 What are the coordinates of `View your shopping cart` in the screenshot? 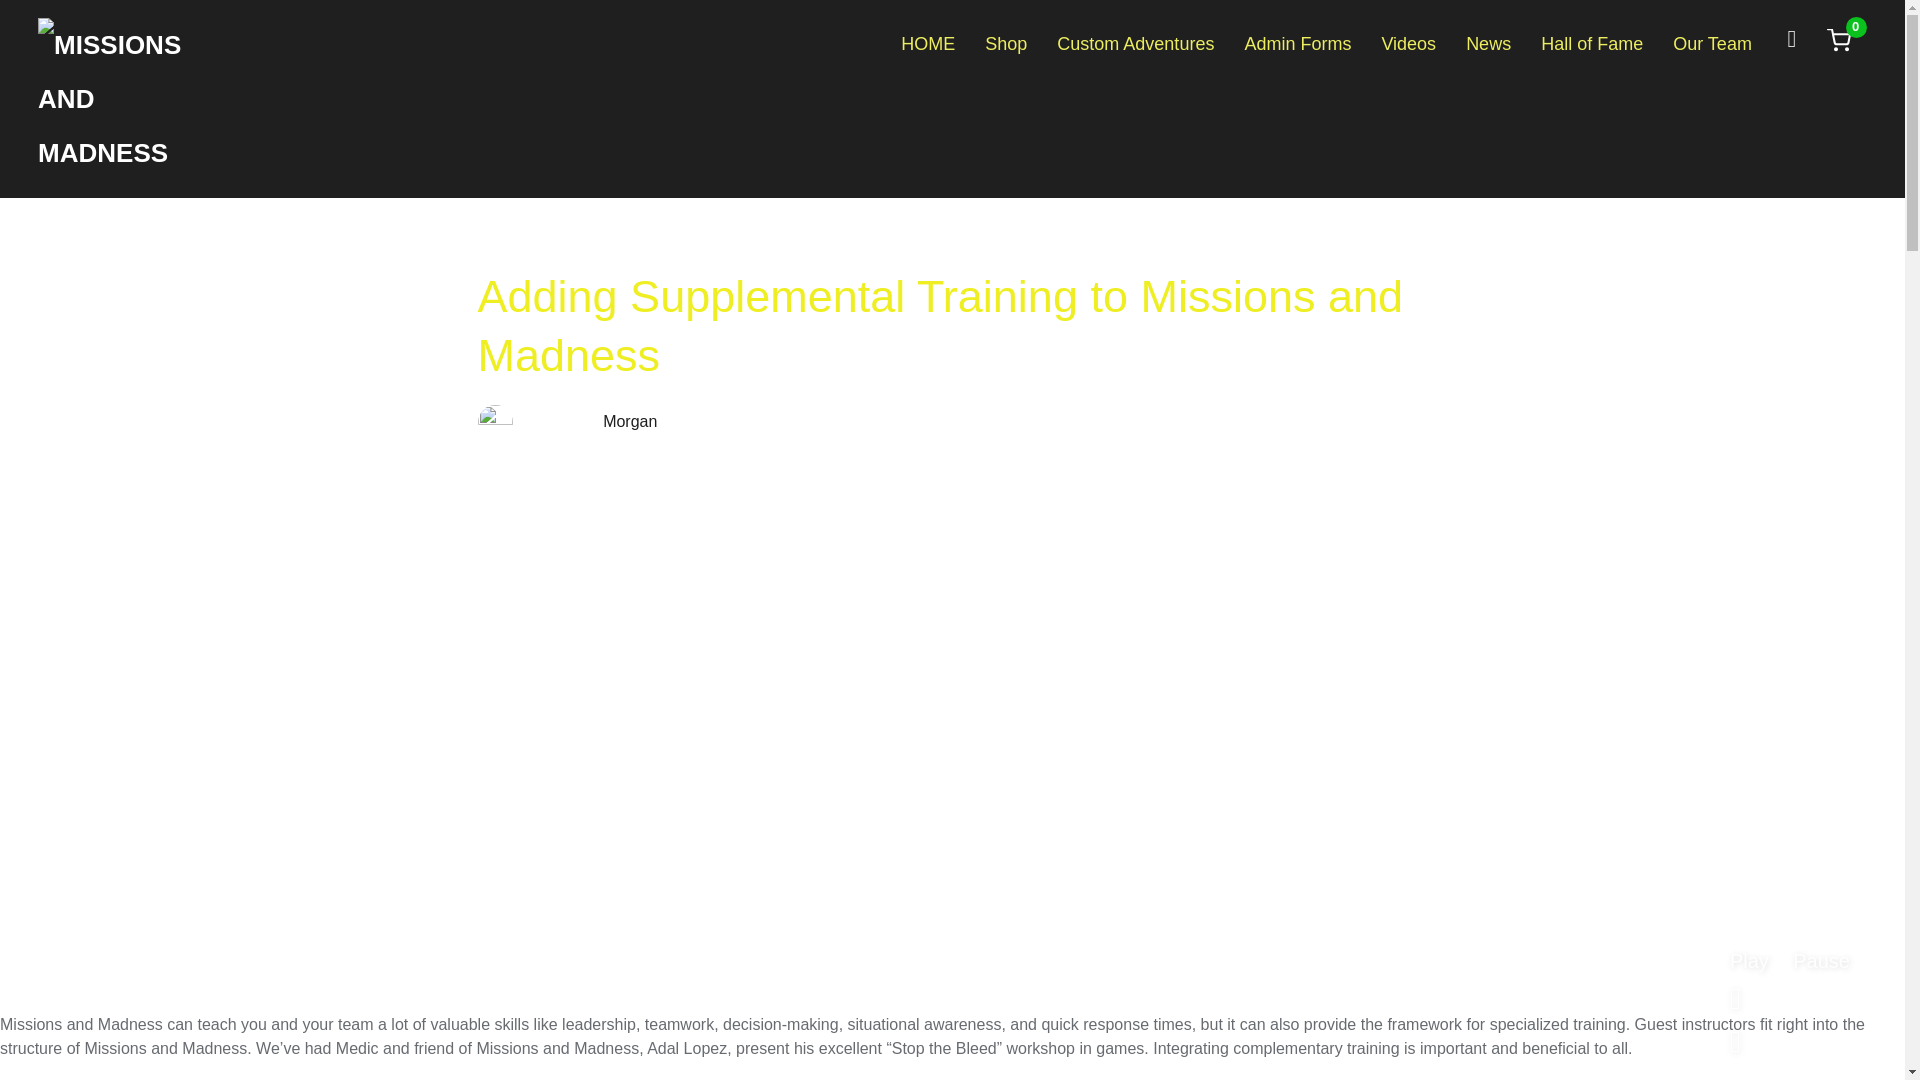 It's located at (1838, 39).